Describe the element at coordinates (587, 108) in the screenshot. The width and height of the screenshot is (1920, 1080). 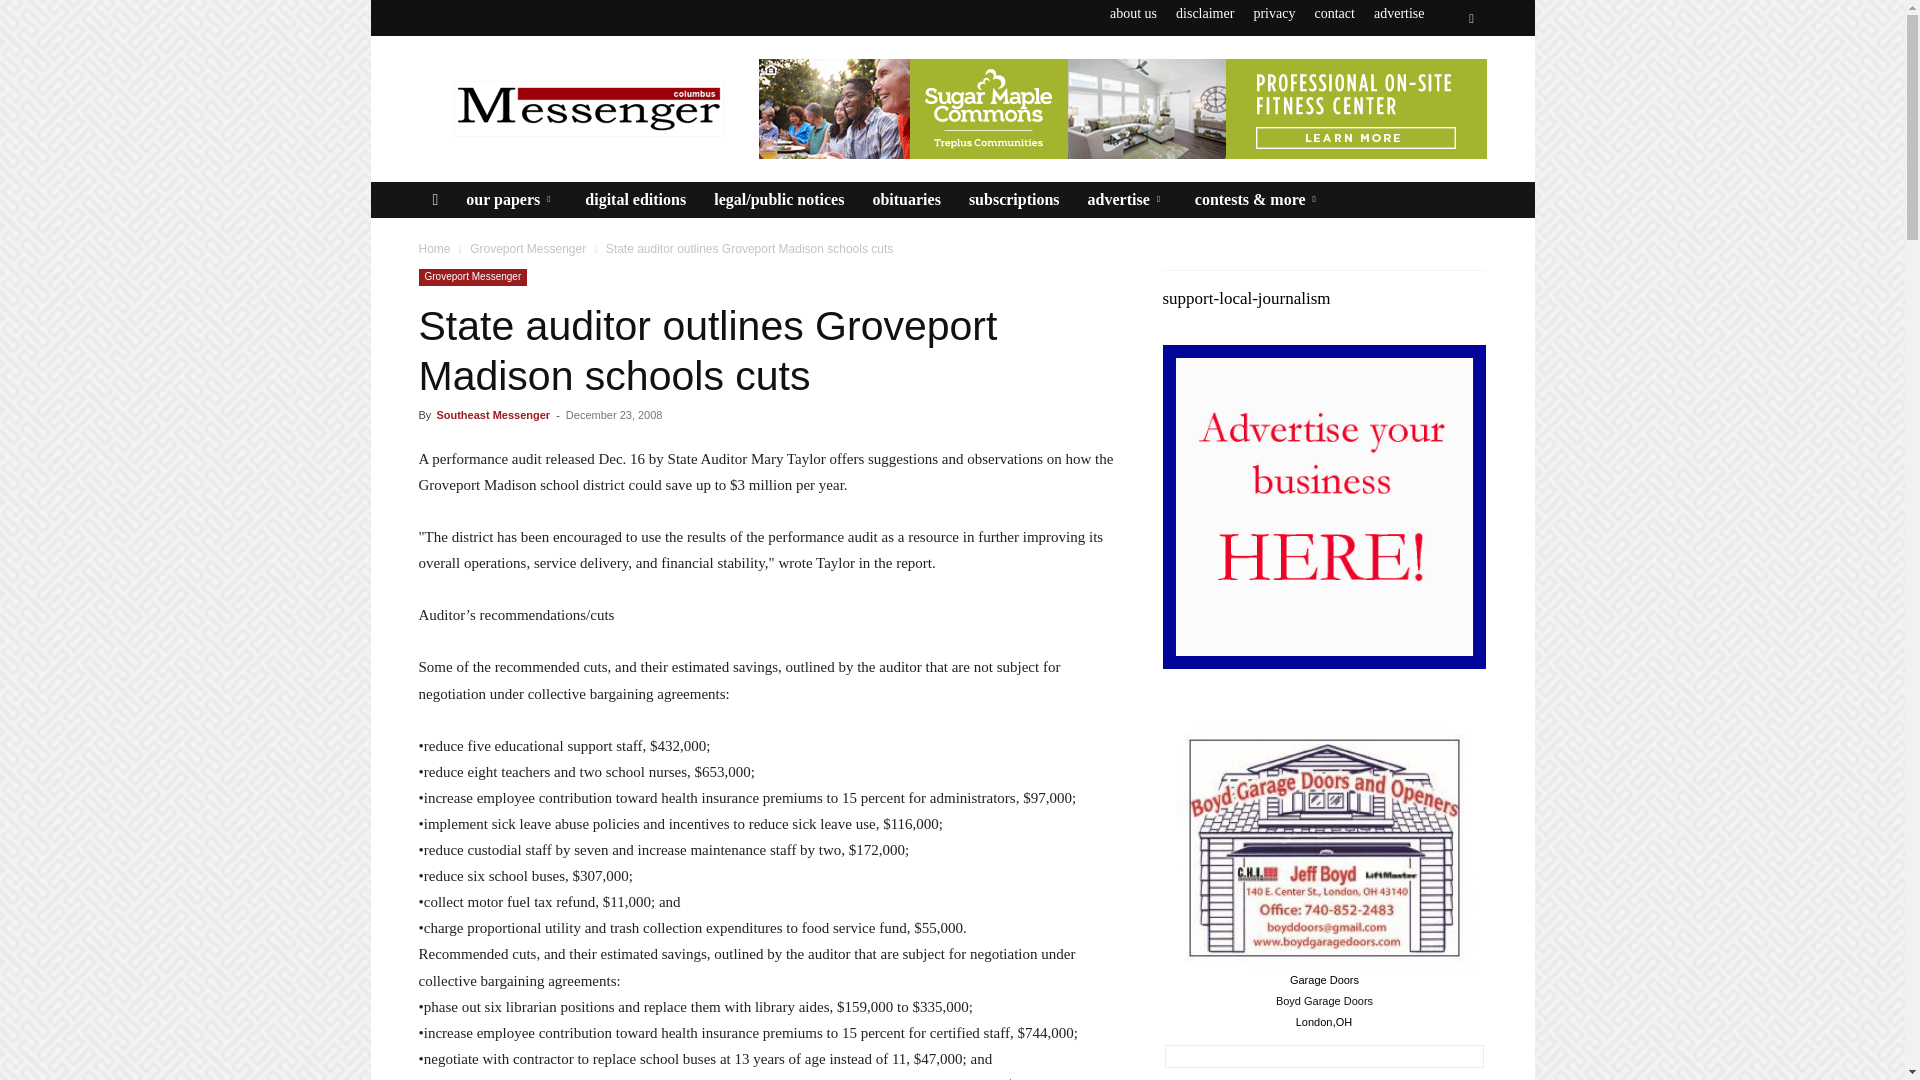
I see `Columbus Messenger - Ohios Newspaper` at that location.